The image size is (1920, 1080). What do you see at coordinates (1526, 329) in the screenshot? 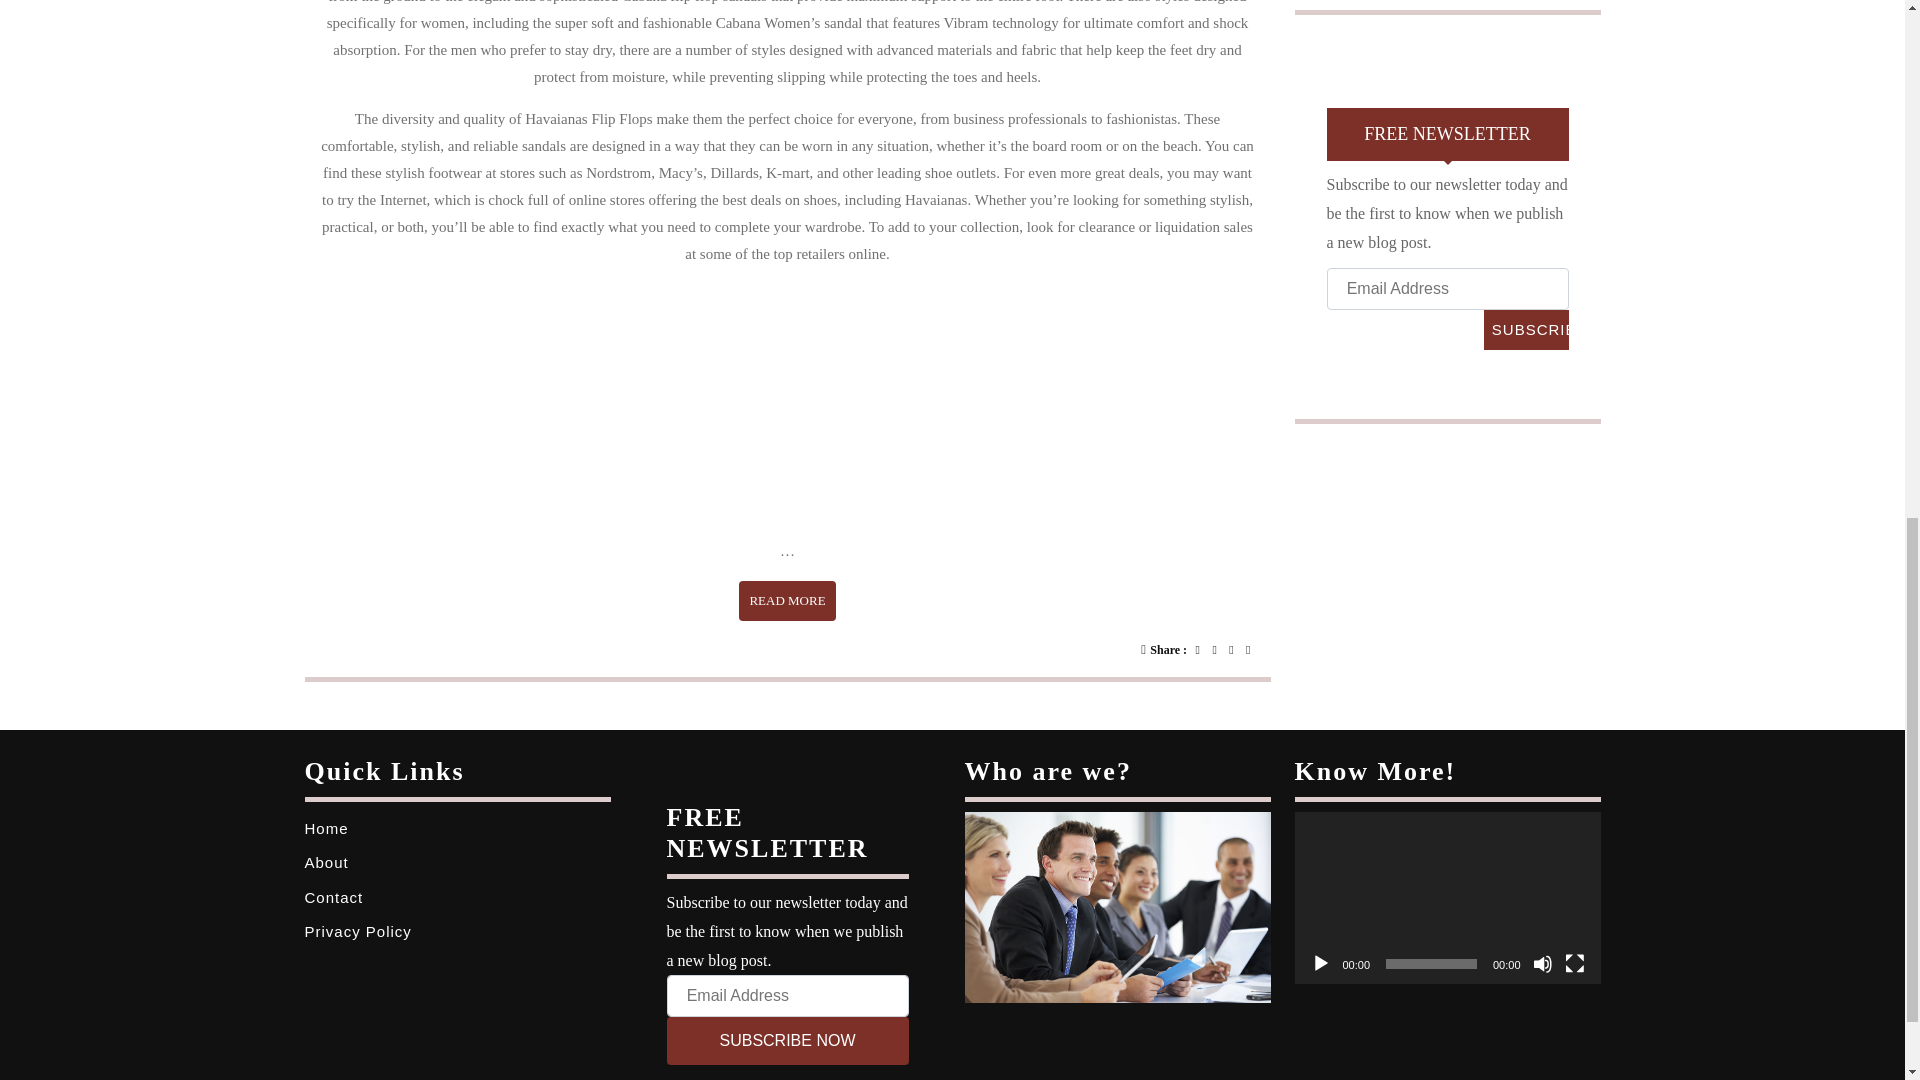
I see `SUBSCRIBE NOW` at bounding box center [1526, 329].